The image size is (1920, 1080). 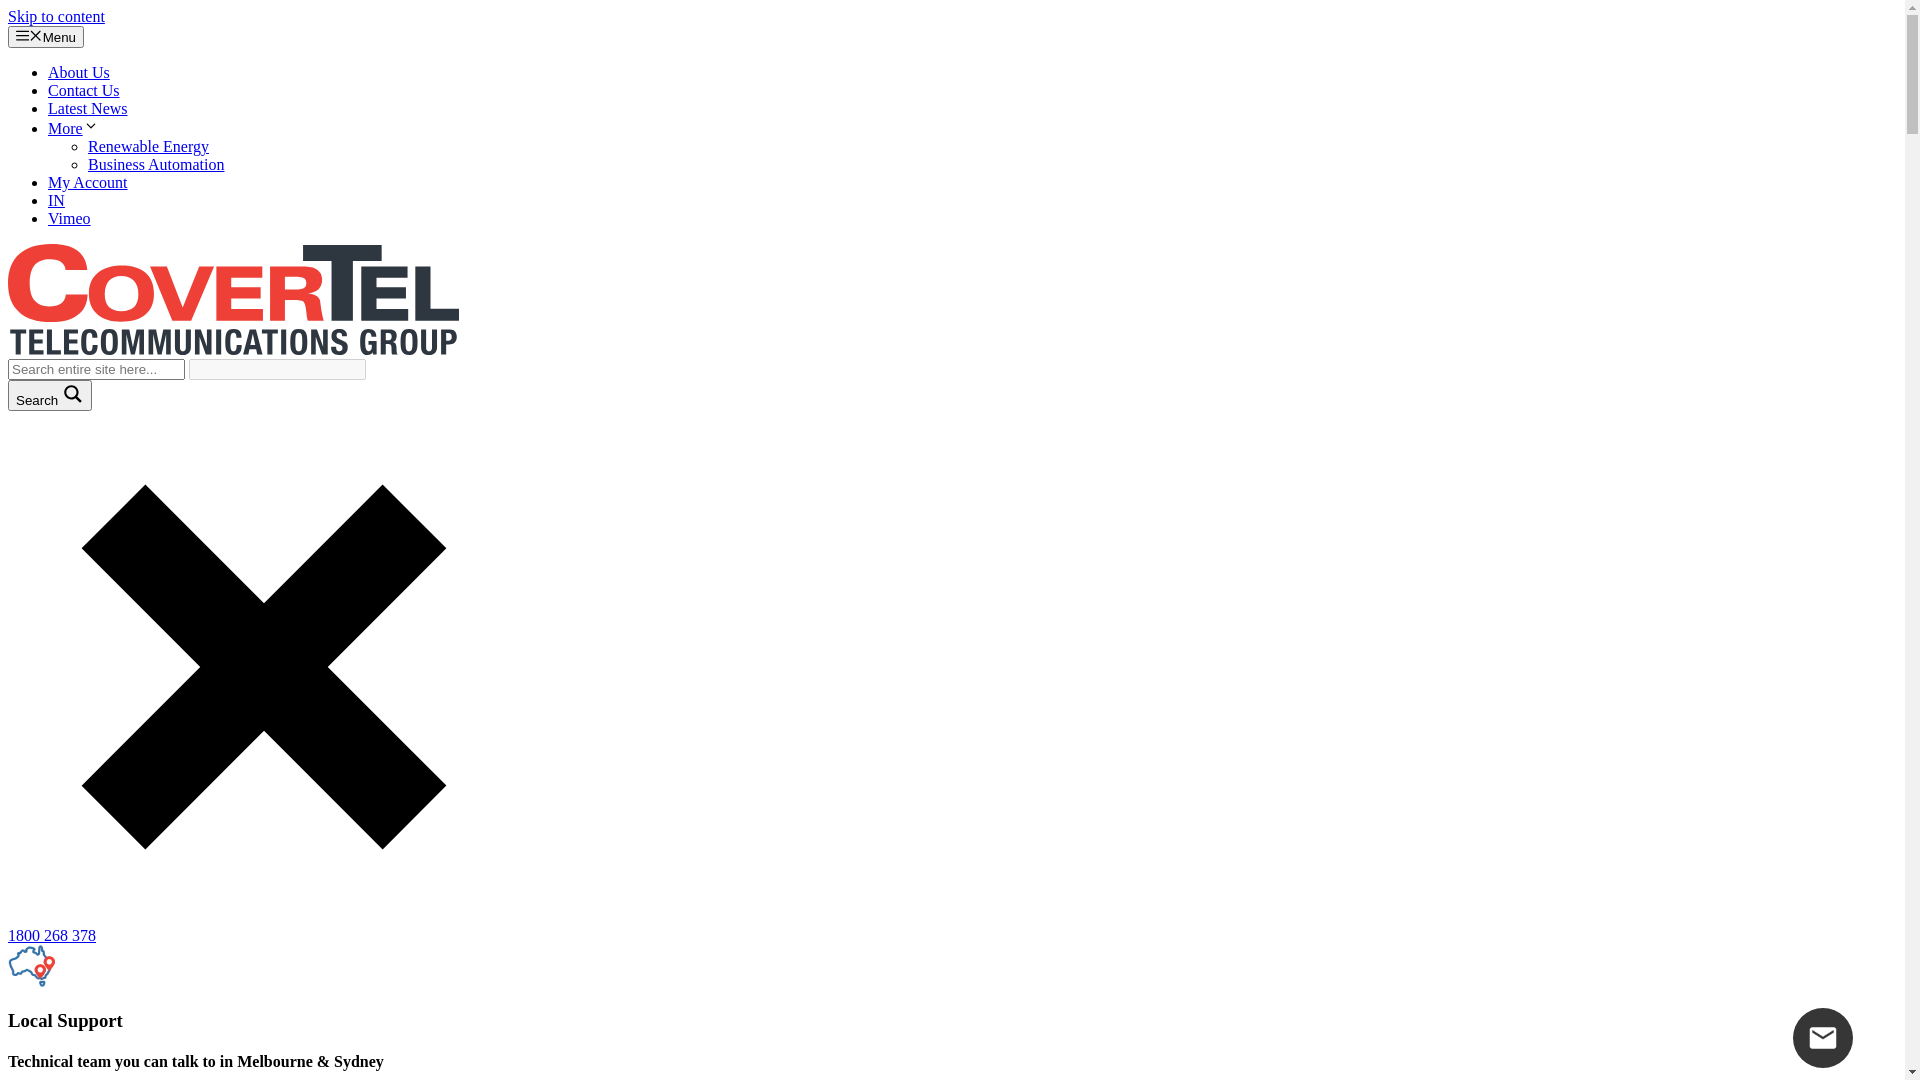 I want to click on Business Automation, so click(x=156, y=164).